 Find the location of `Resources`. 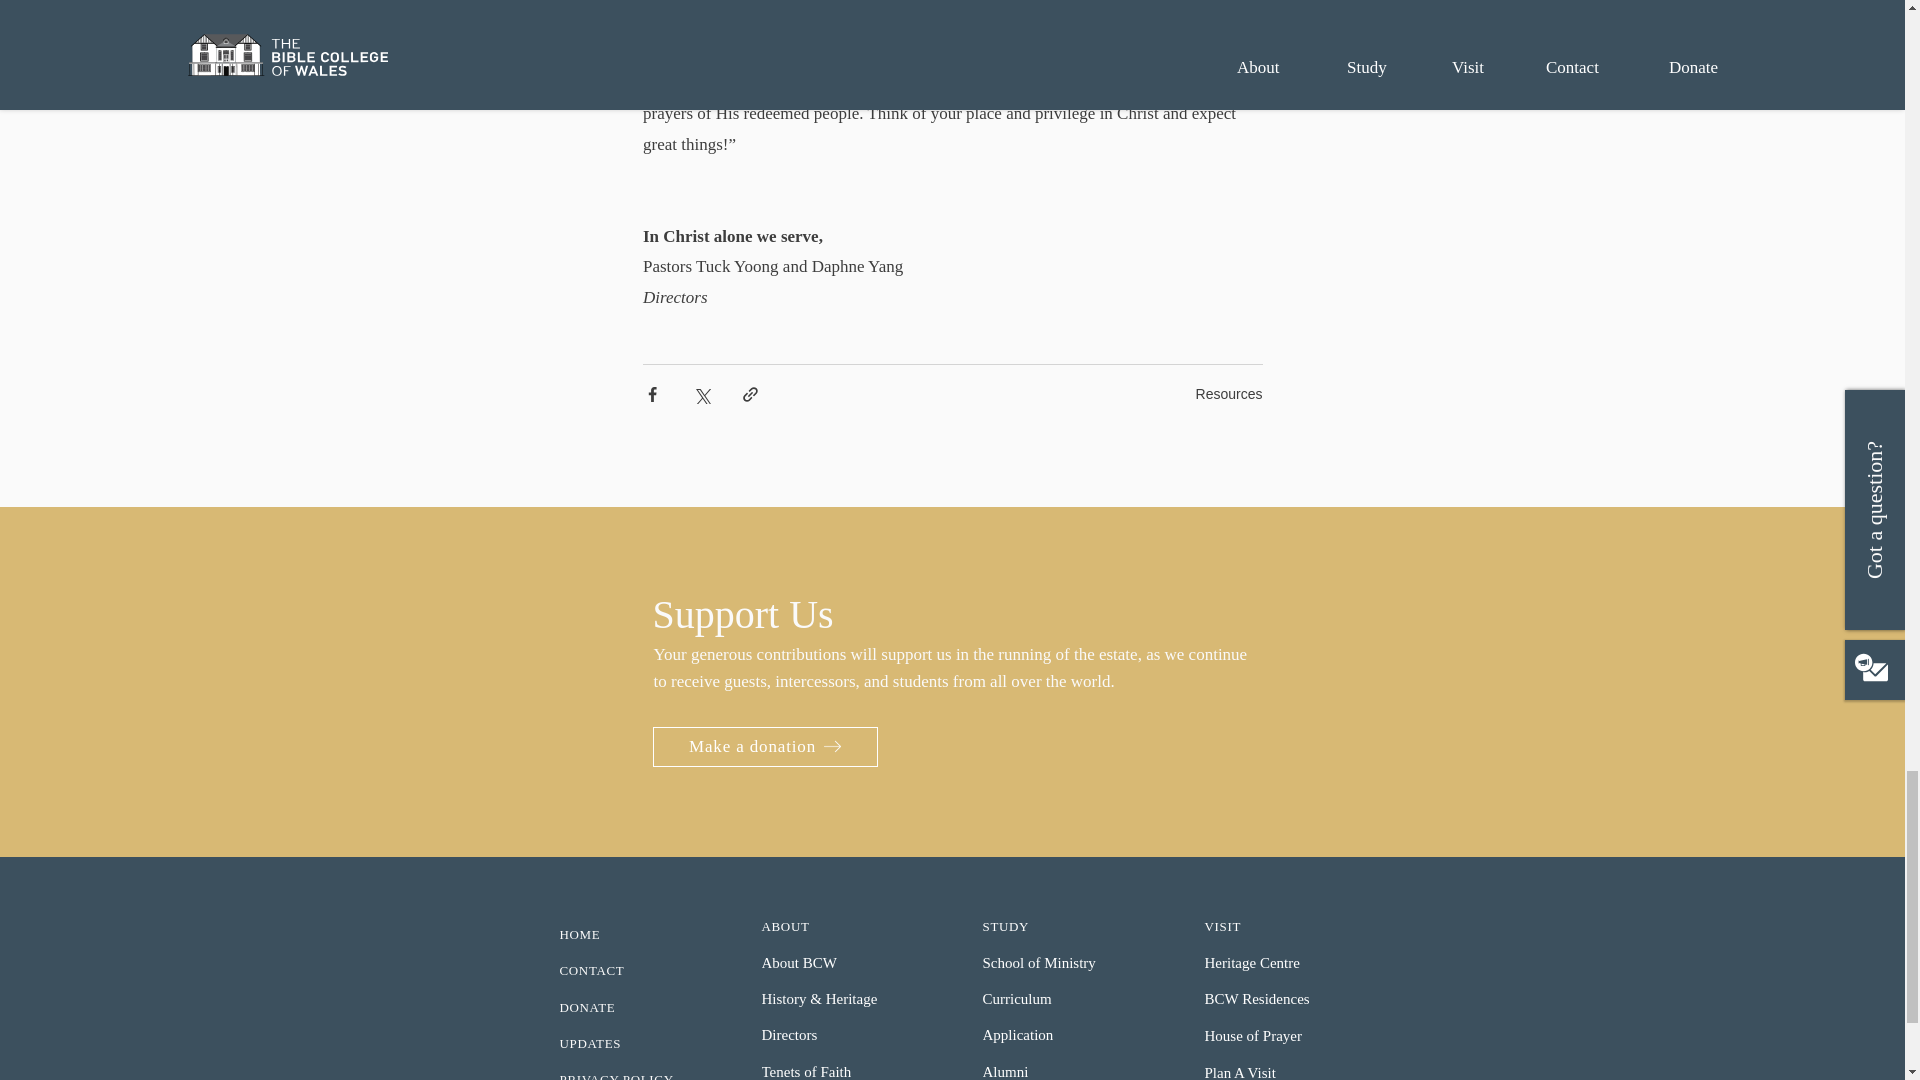

Resources is located at coordinates (1230, 393).